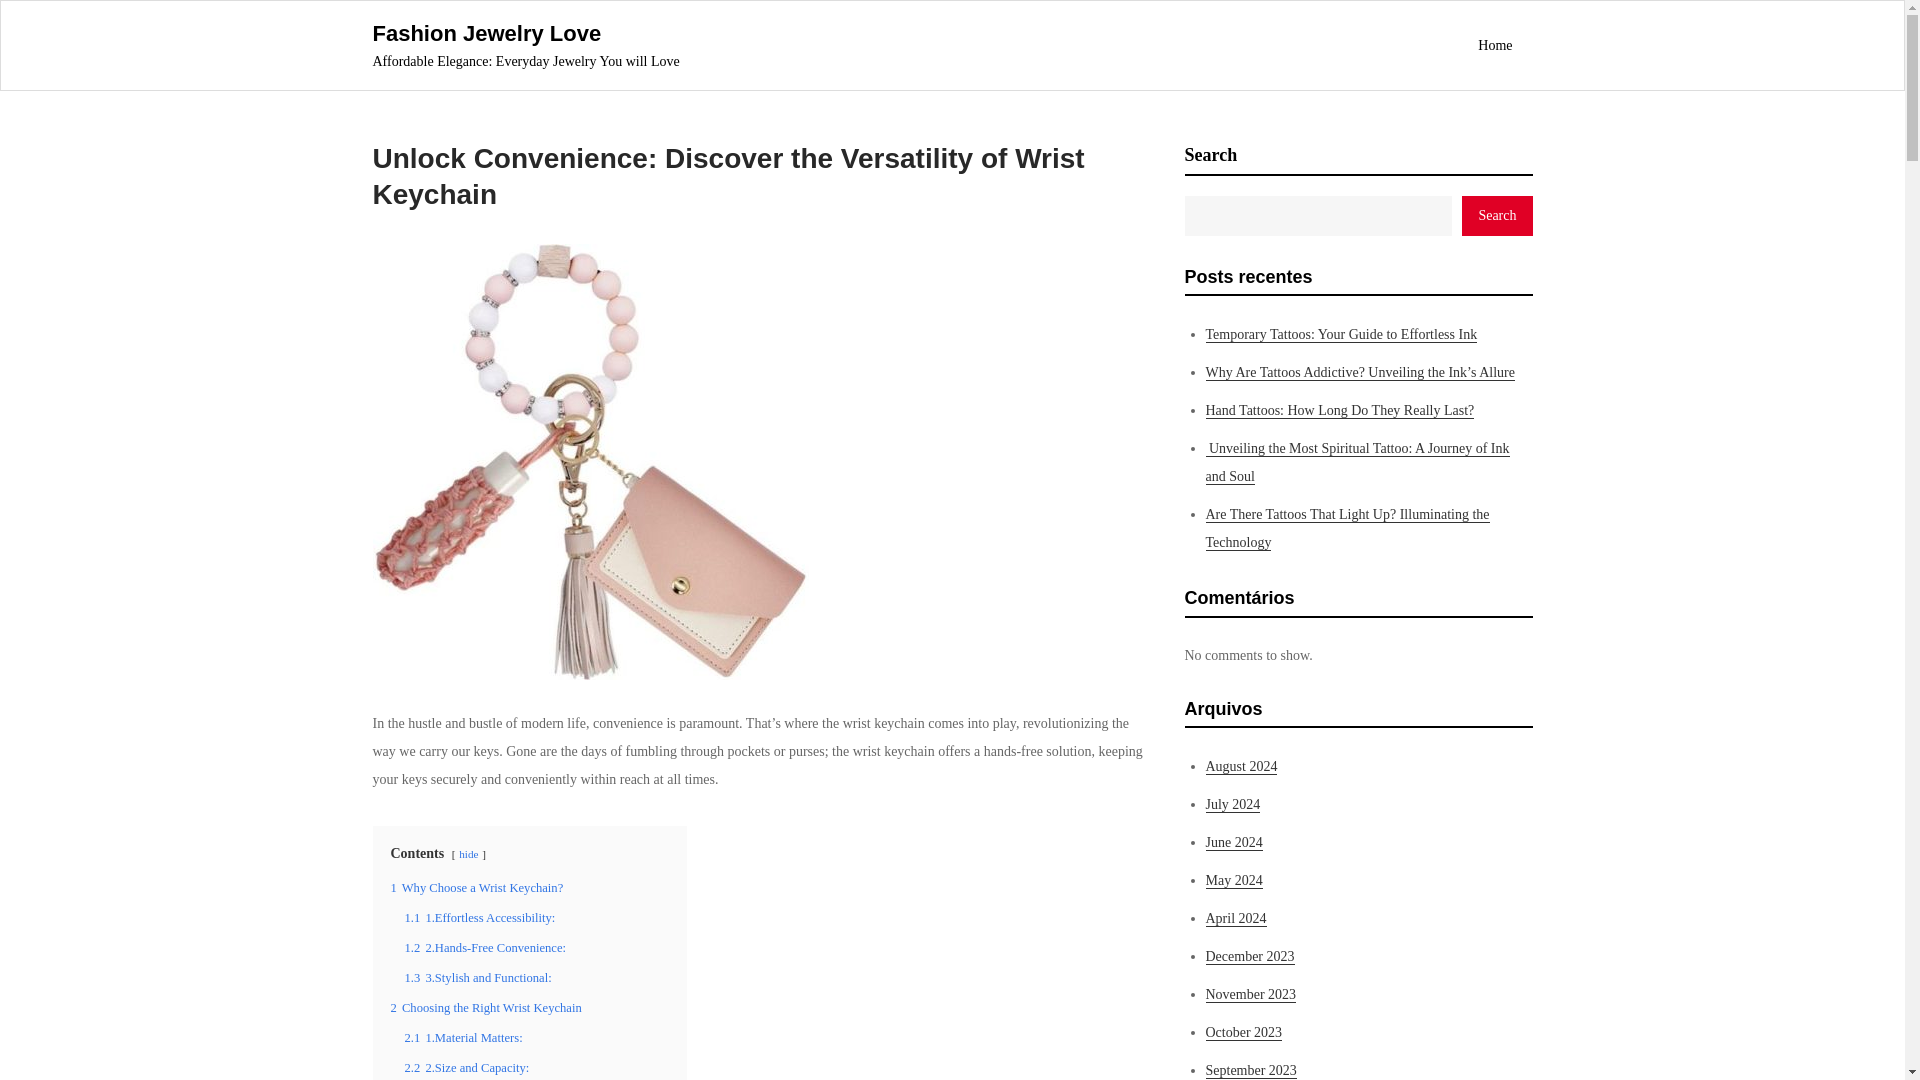  I want to click on 2.2 2.Size and Capacity:, so click(466, 1067).